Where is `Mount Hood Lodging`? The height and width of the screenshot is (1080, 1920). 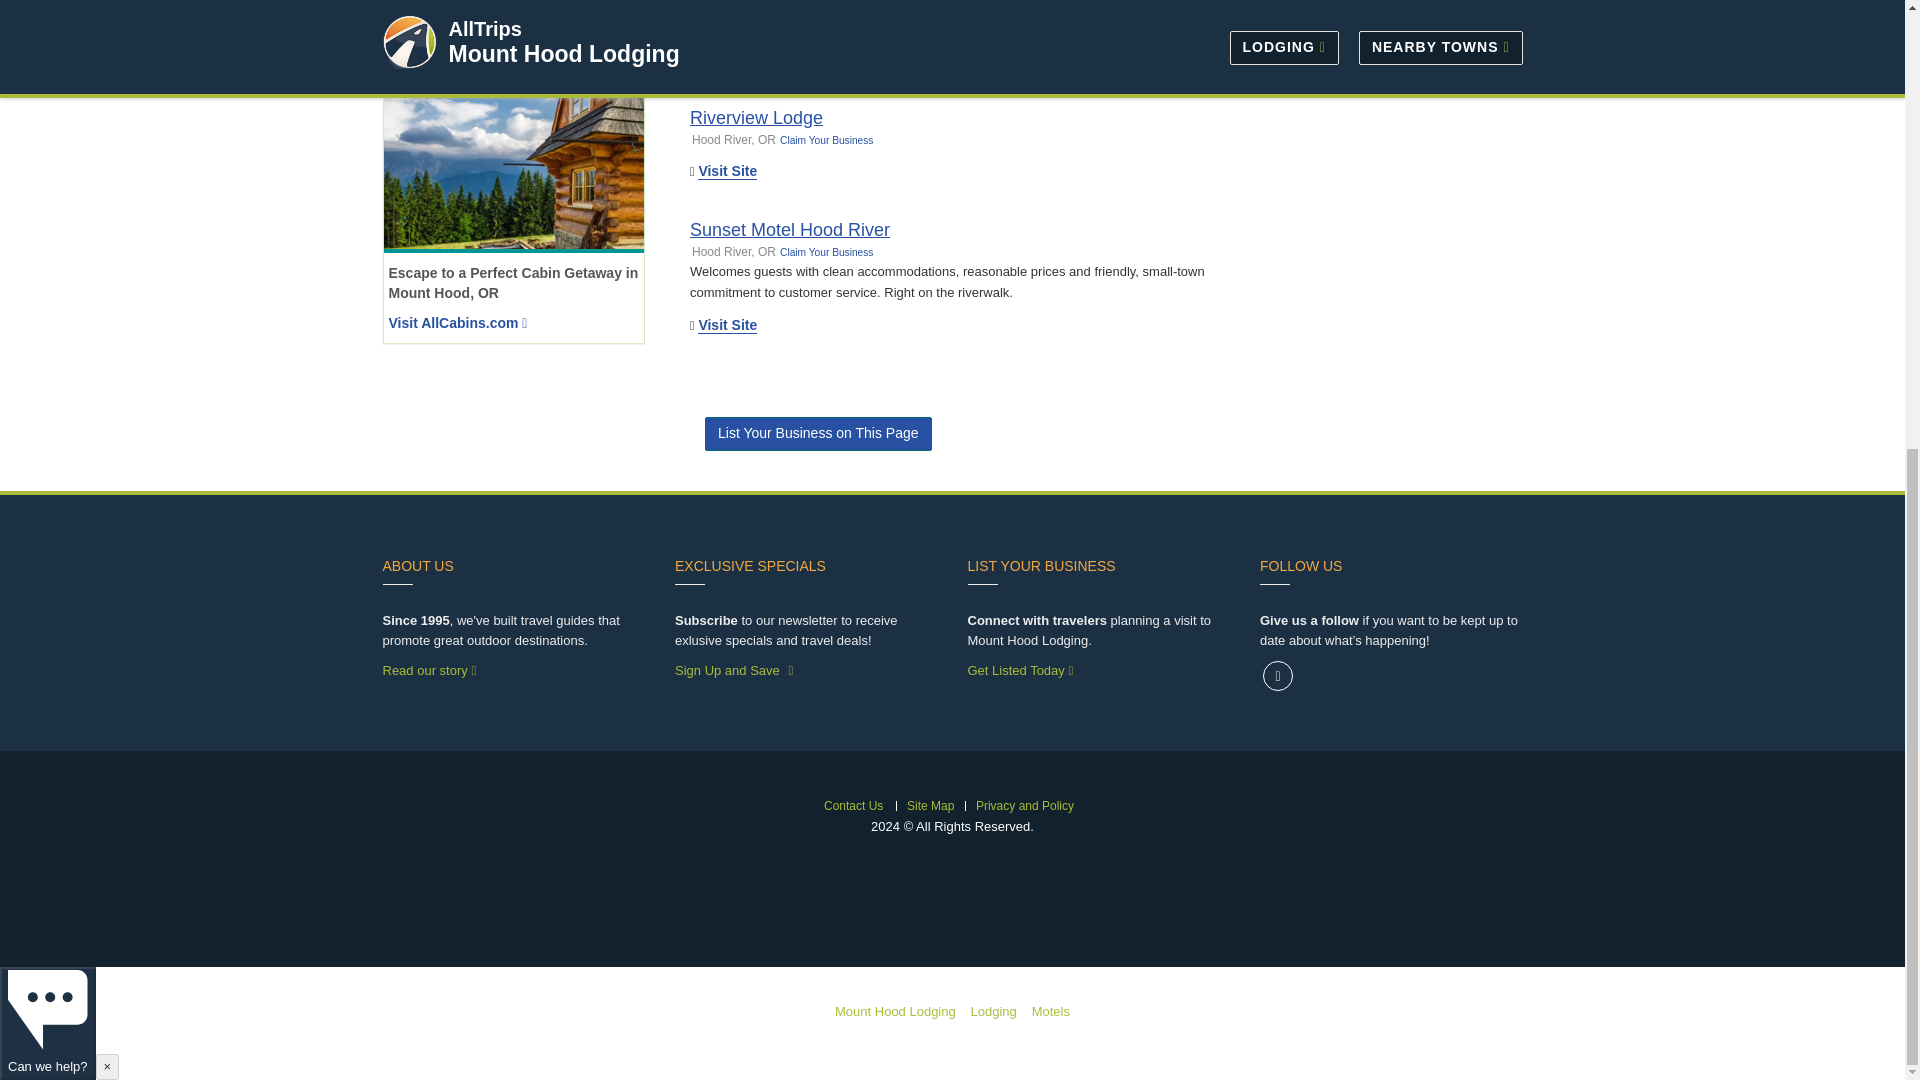
Mount Hood Lodging is located at coordinates (896, 1012).